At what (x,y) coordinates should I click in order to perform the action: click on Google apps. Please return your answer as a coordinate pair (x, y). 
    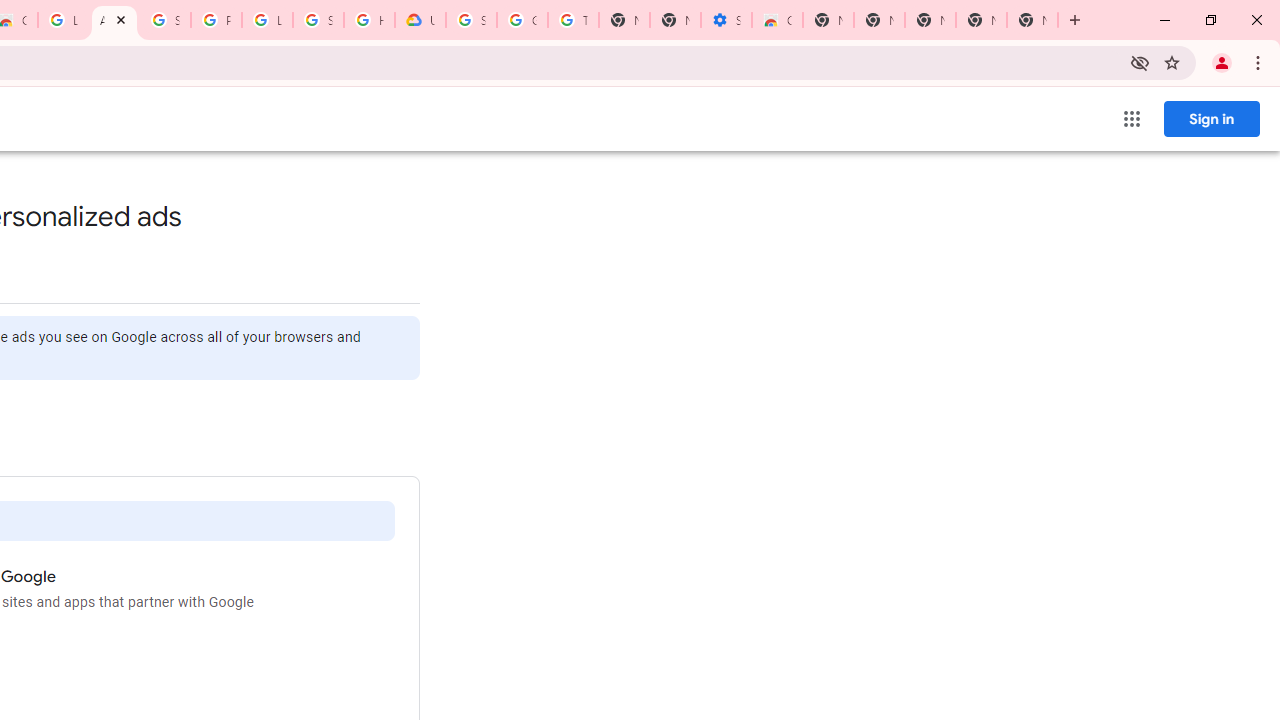
    Looking at the image, I should click on (1132, 118).